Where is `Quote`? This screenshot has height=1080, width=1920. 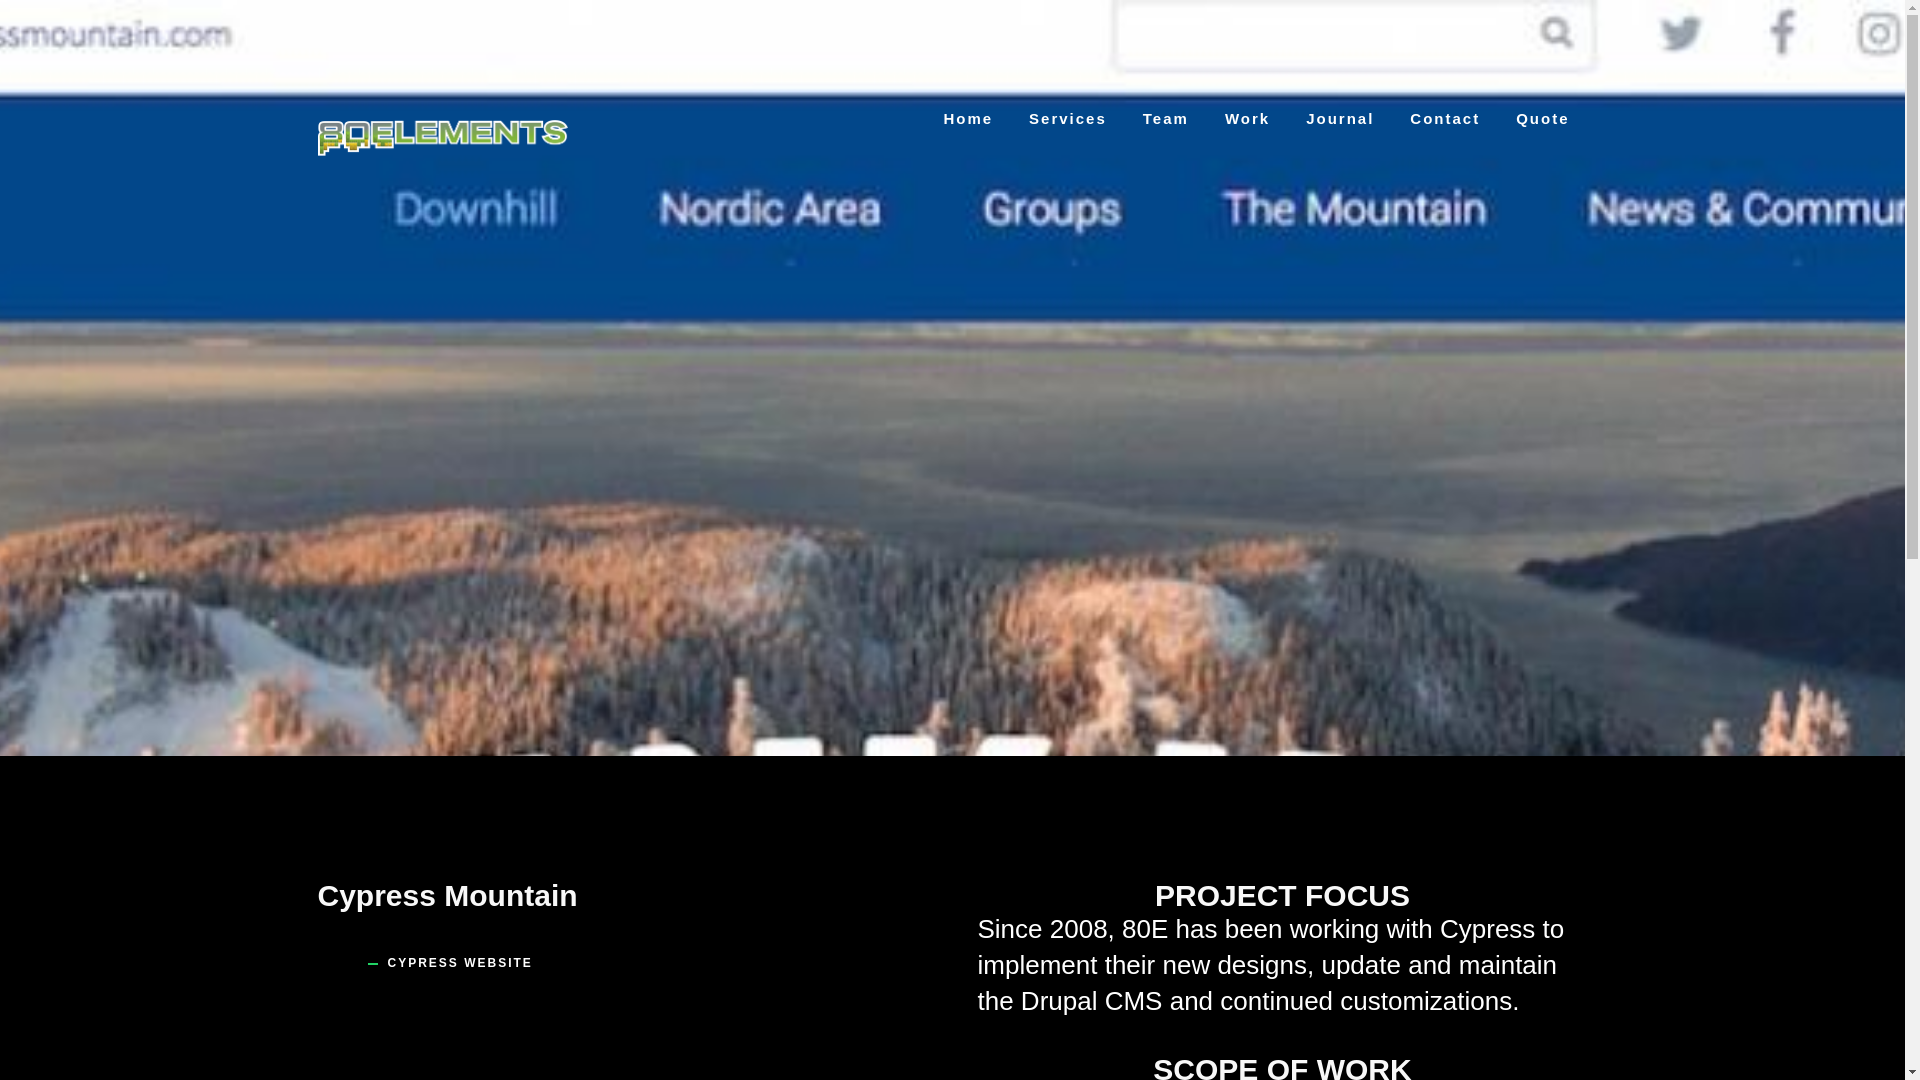
Quote is located at coordinates (1542, 119).